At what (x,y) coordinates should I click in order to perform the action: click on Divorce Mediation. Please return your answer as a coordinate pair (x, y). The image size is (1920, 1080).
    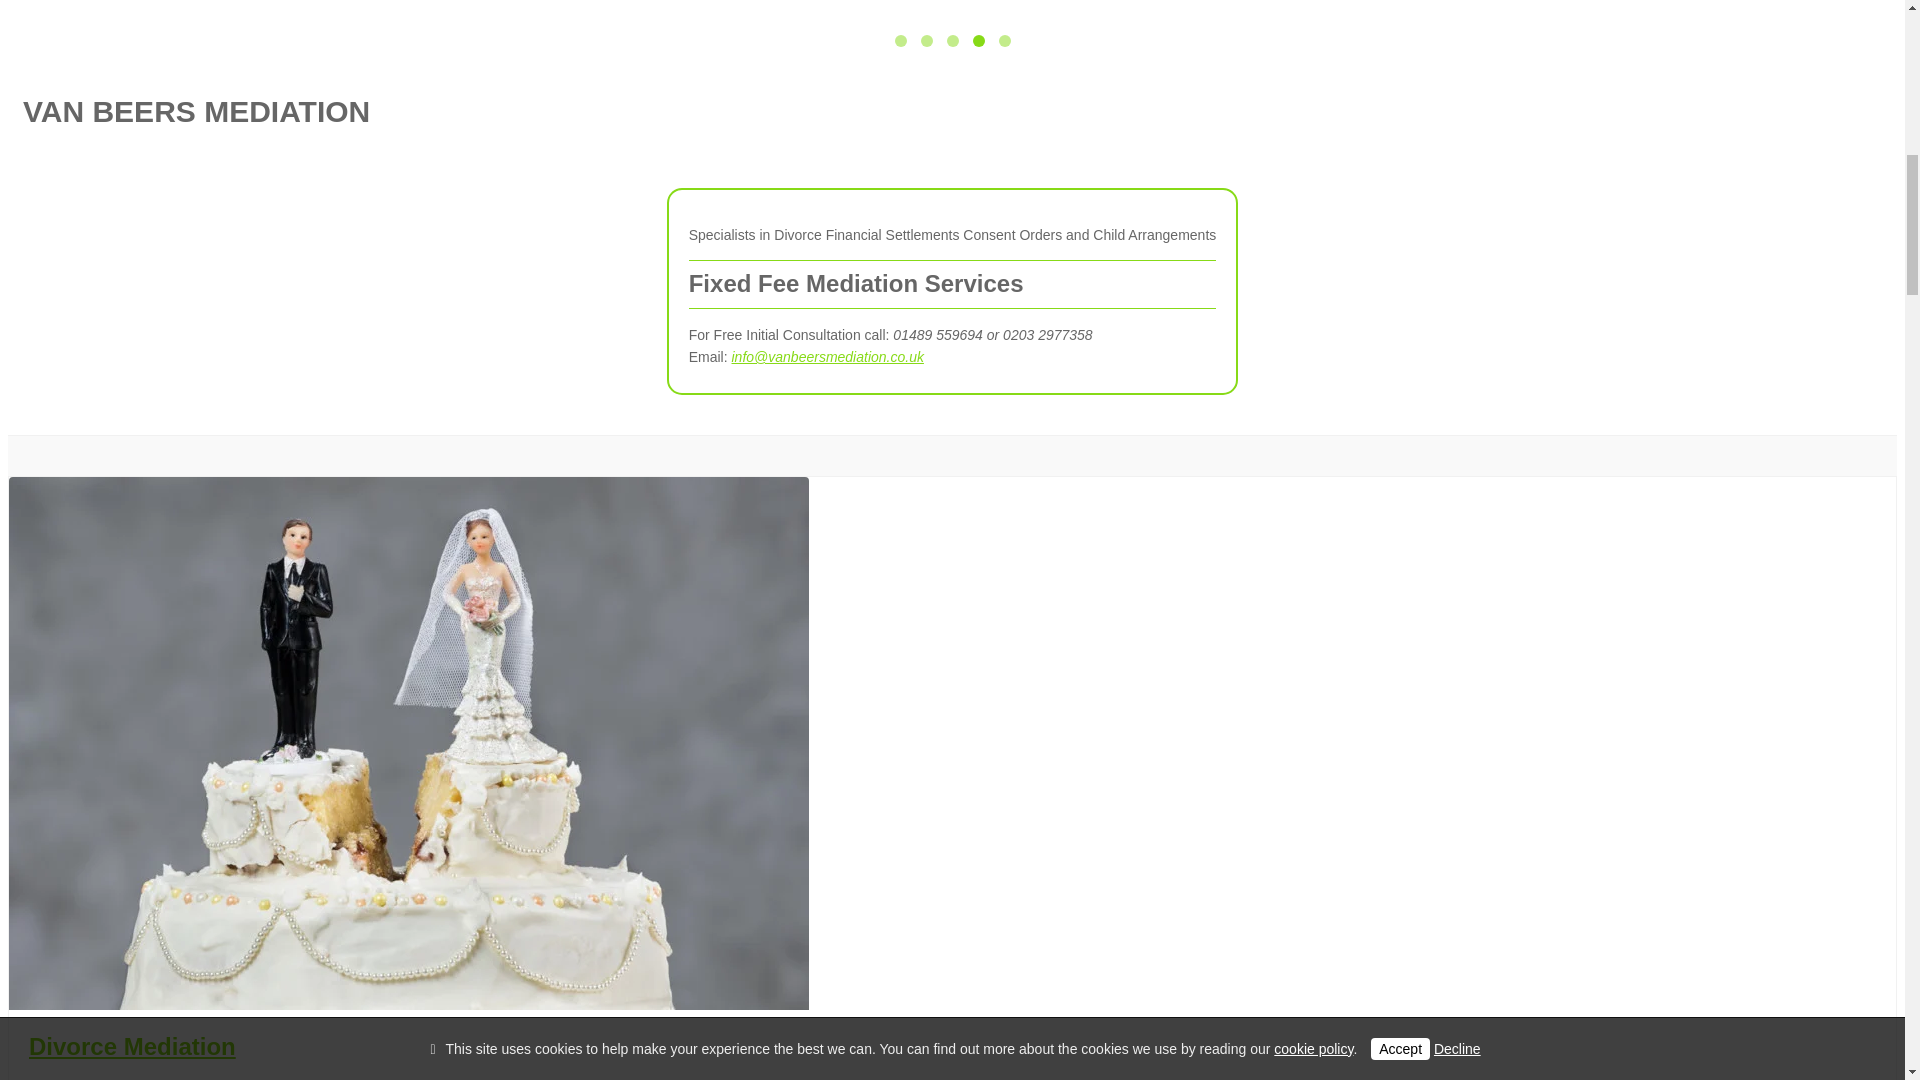
    Looking at the image, I should click on (132, 1046).